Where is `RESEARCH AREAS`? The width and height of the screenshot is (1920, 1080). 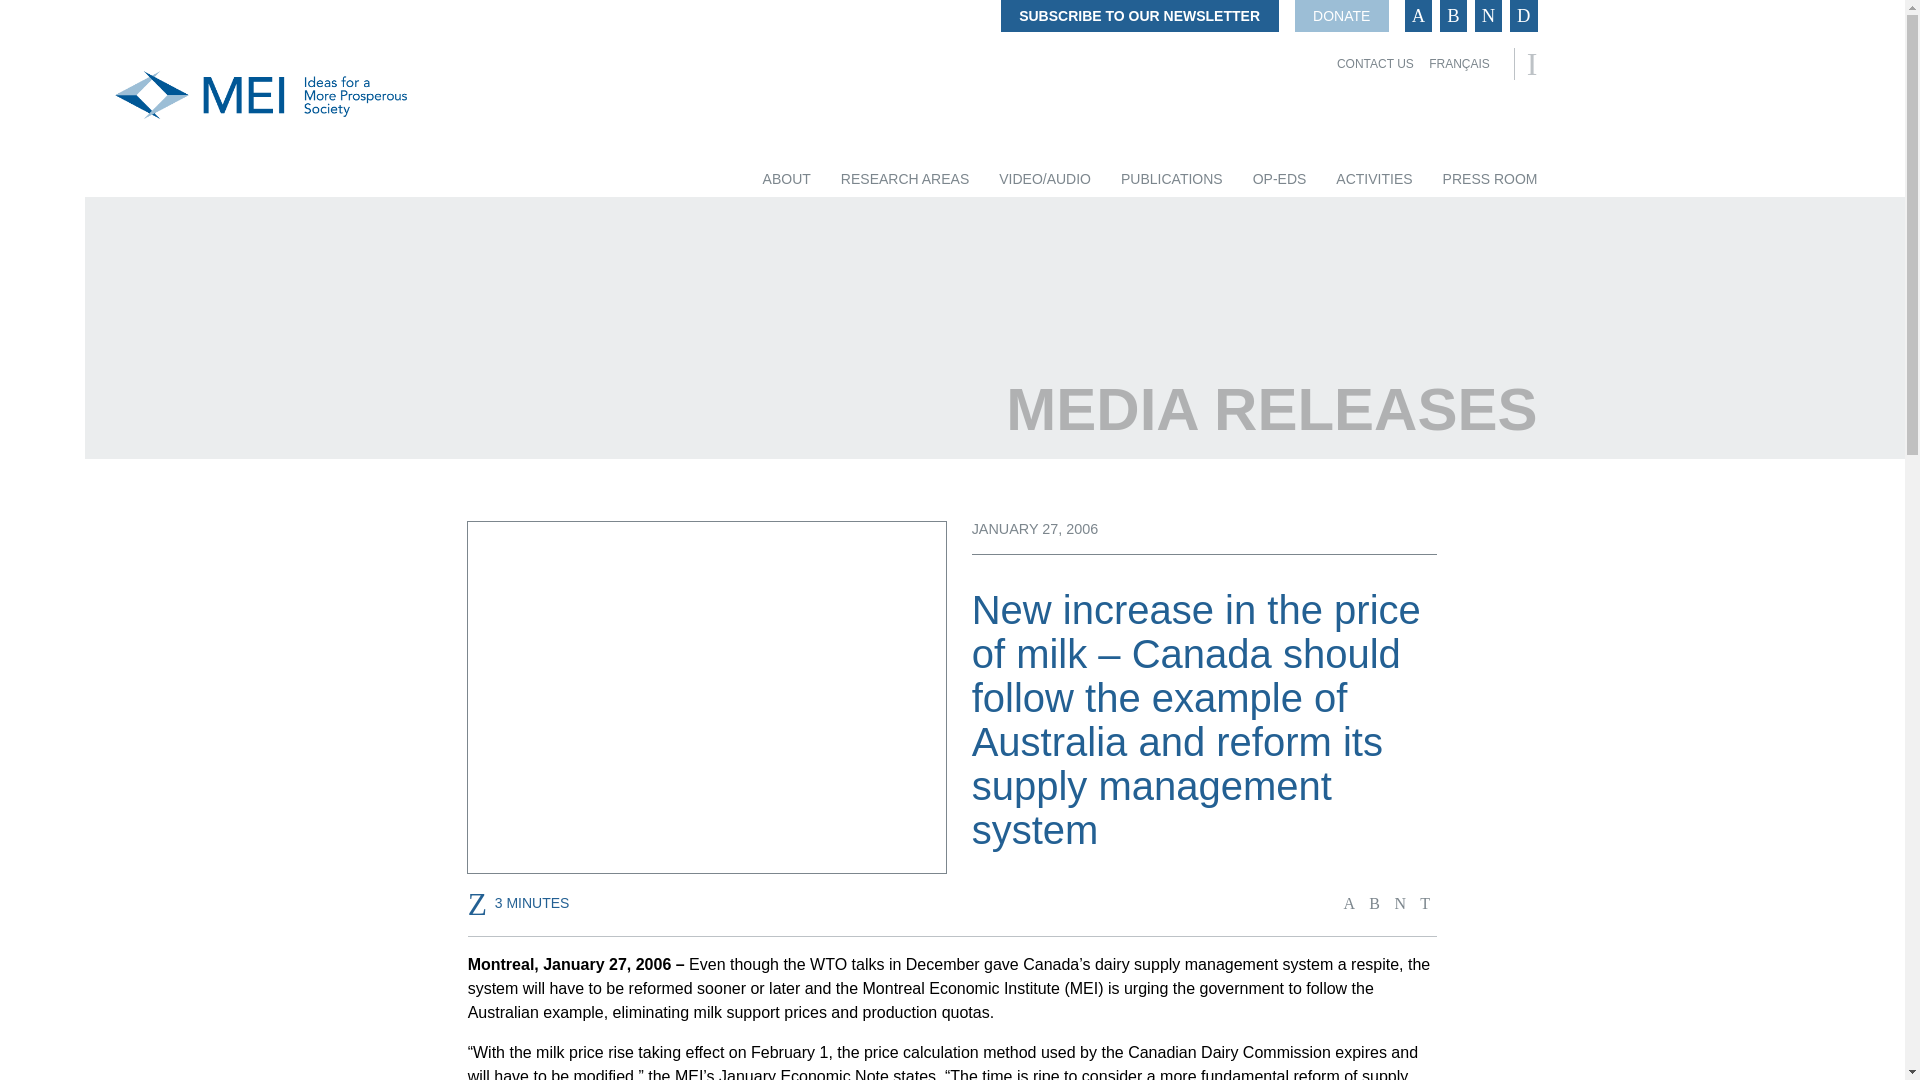 RESEARCH AREAS is located at coordinates (904, 179).